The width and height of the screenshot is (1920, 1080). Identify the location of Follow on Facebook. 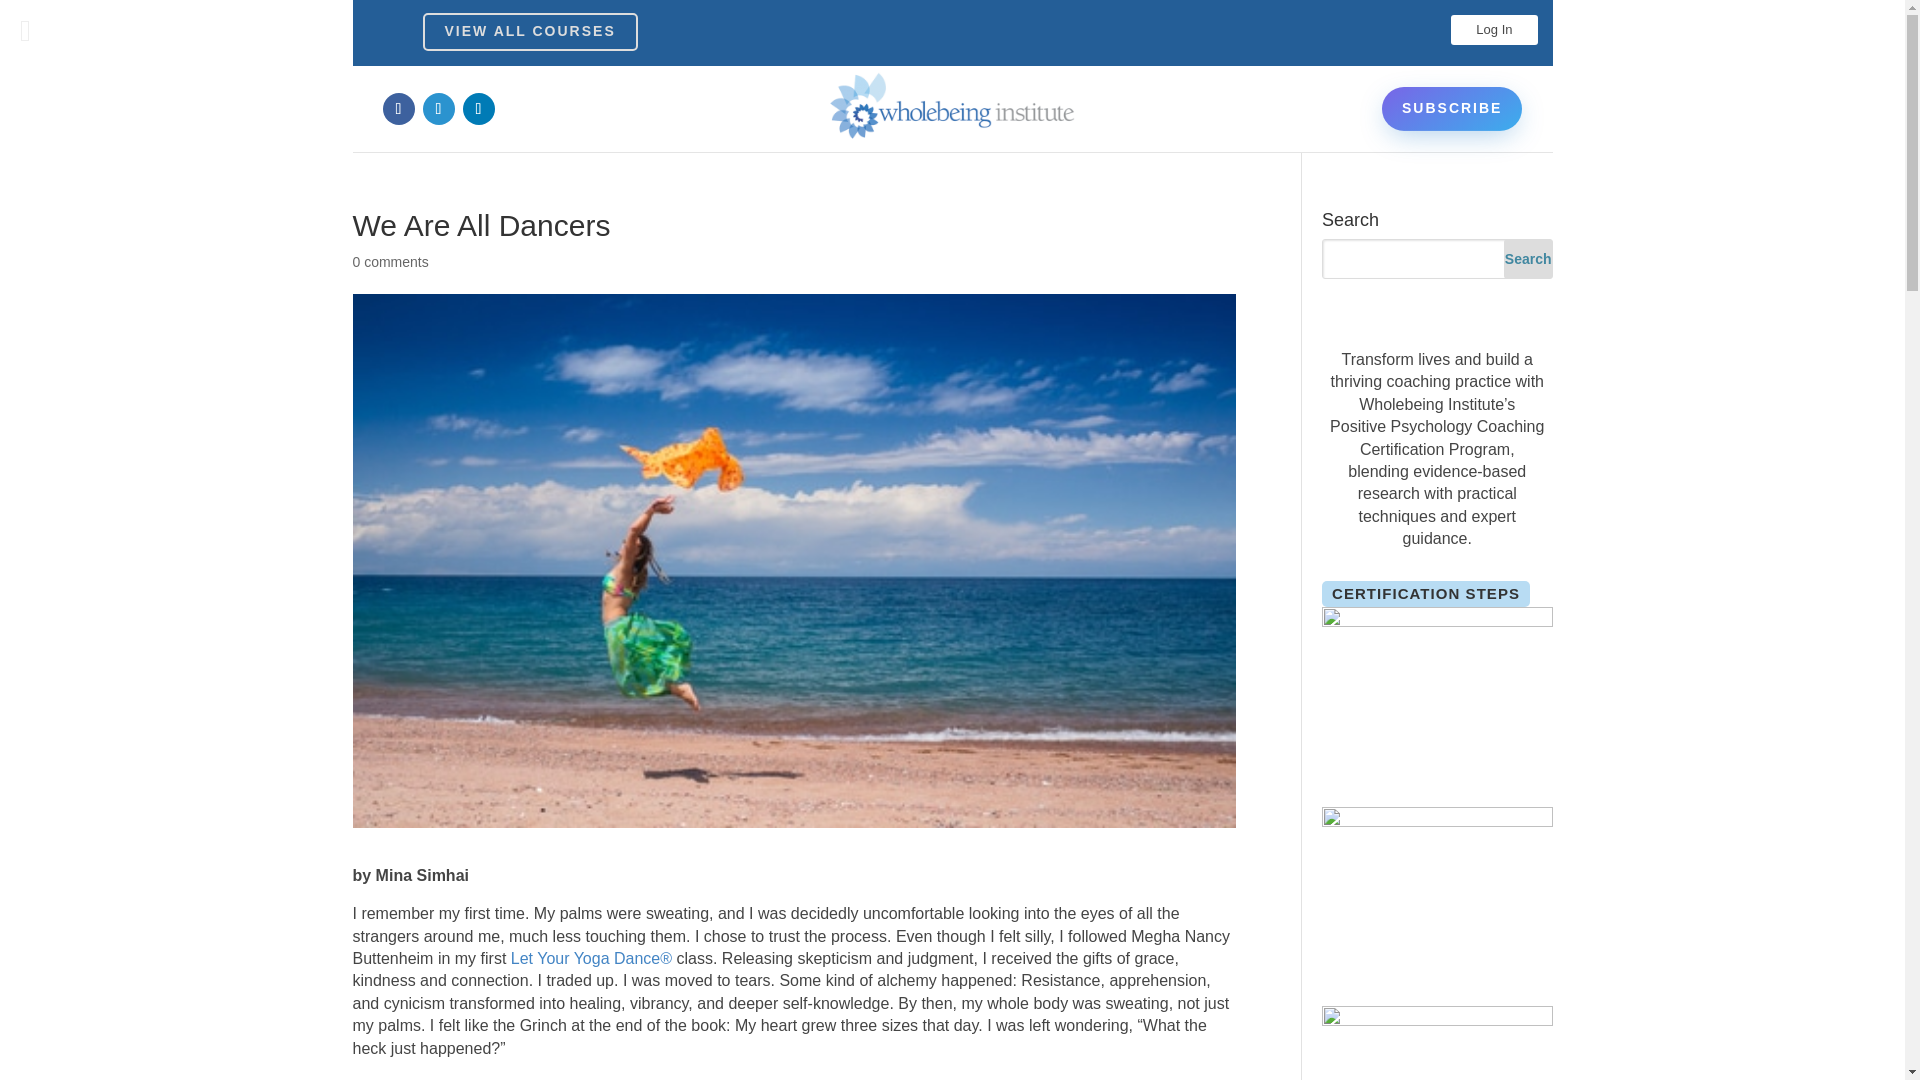
(398, 108).